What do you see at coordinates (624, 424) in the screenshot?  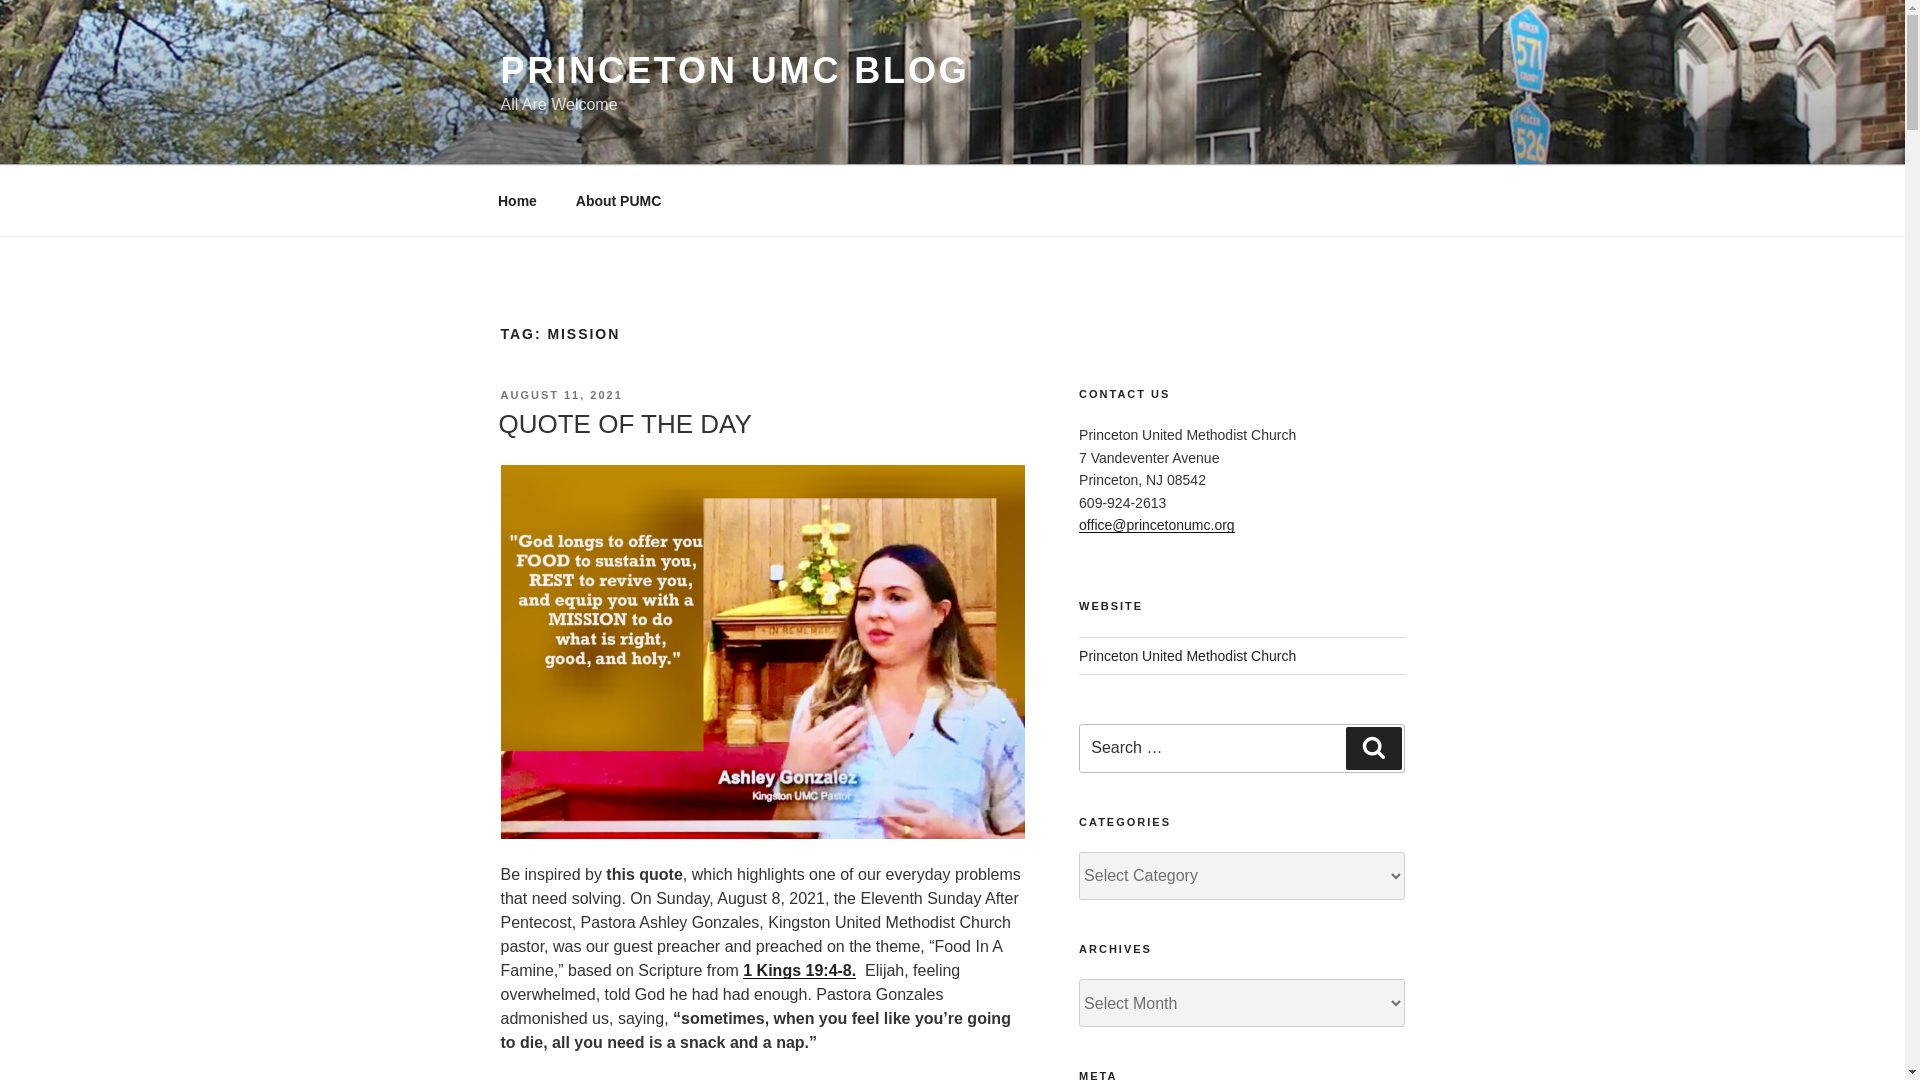 I see `QUOTE OF THE DAY` at bounding box center [624, 424].